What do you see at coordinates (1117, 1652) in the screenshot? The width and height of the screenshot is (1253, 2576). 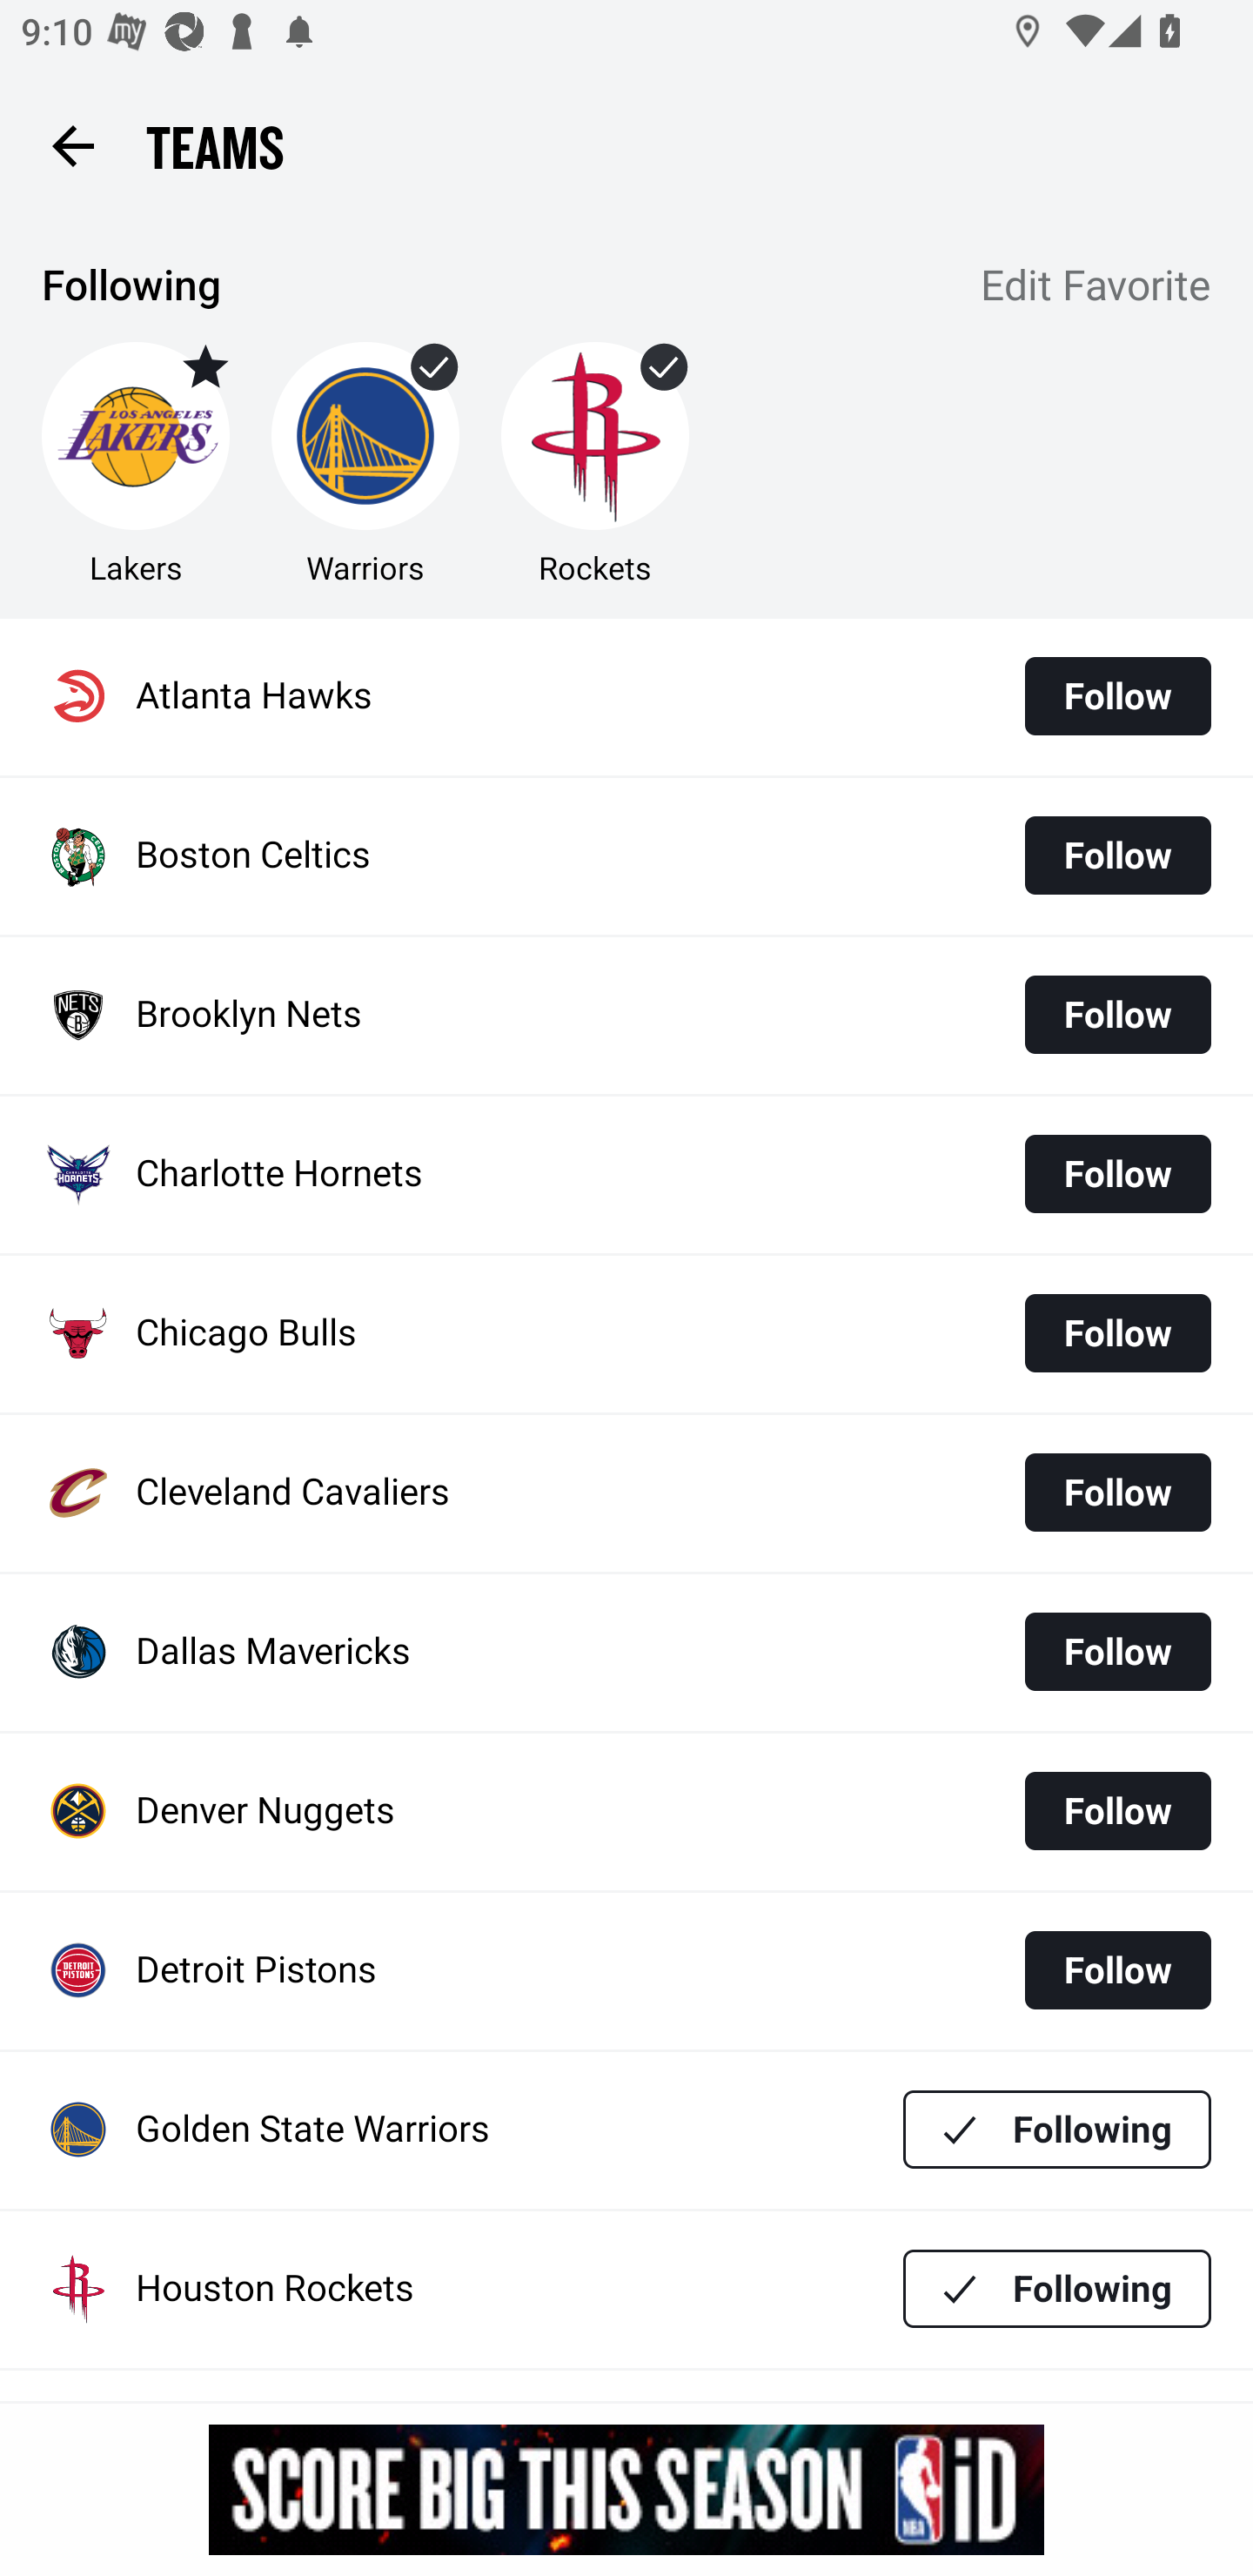 I see `Follow` at bounding box center [1117, 1652].